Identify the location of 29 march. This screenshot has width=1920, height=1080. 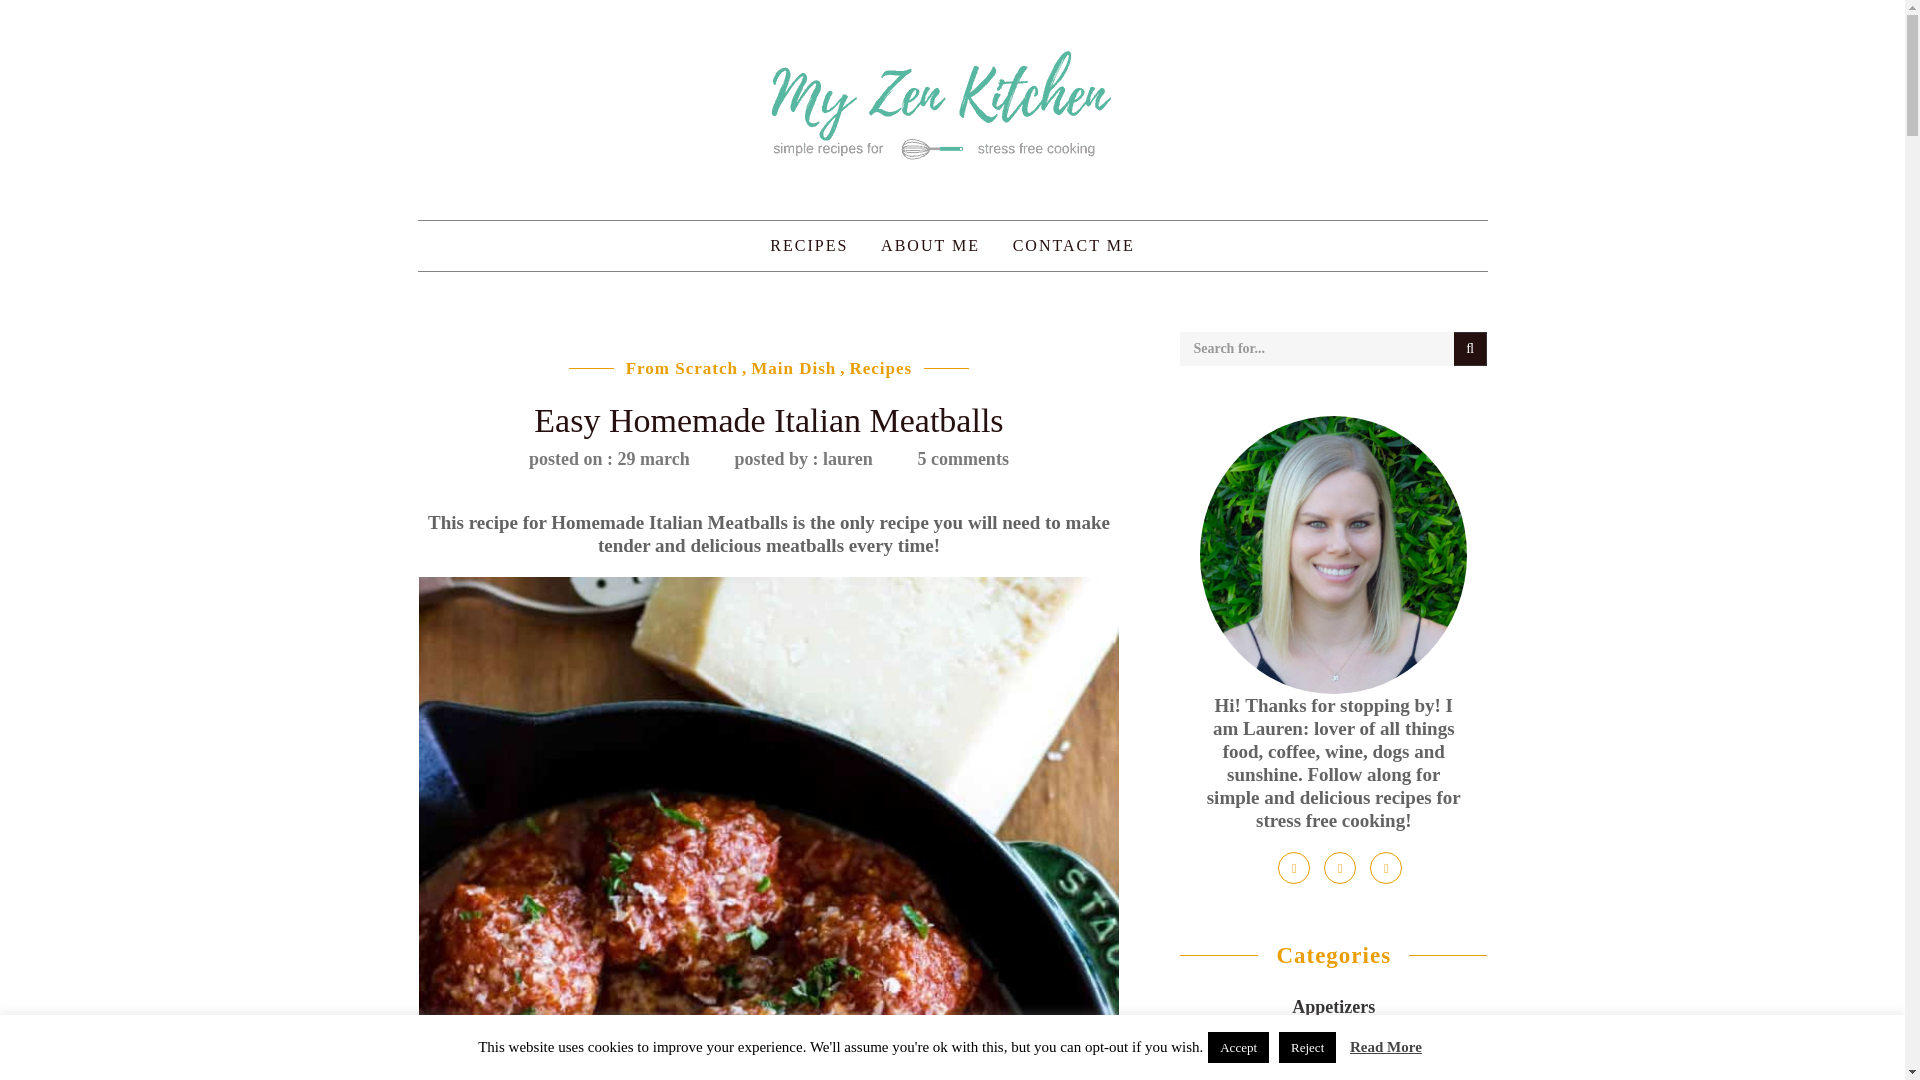
(609, 458).